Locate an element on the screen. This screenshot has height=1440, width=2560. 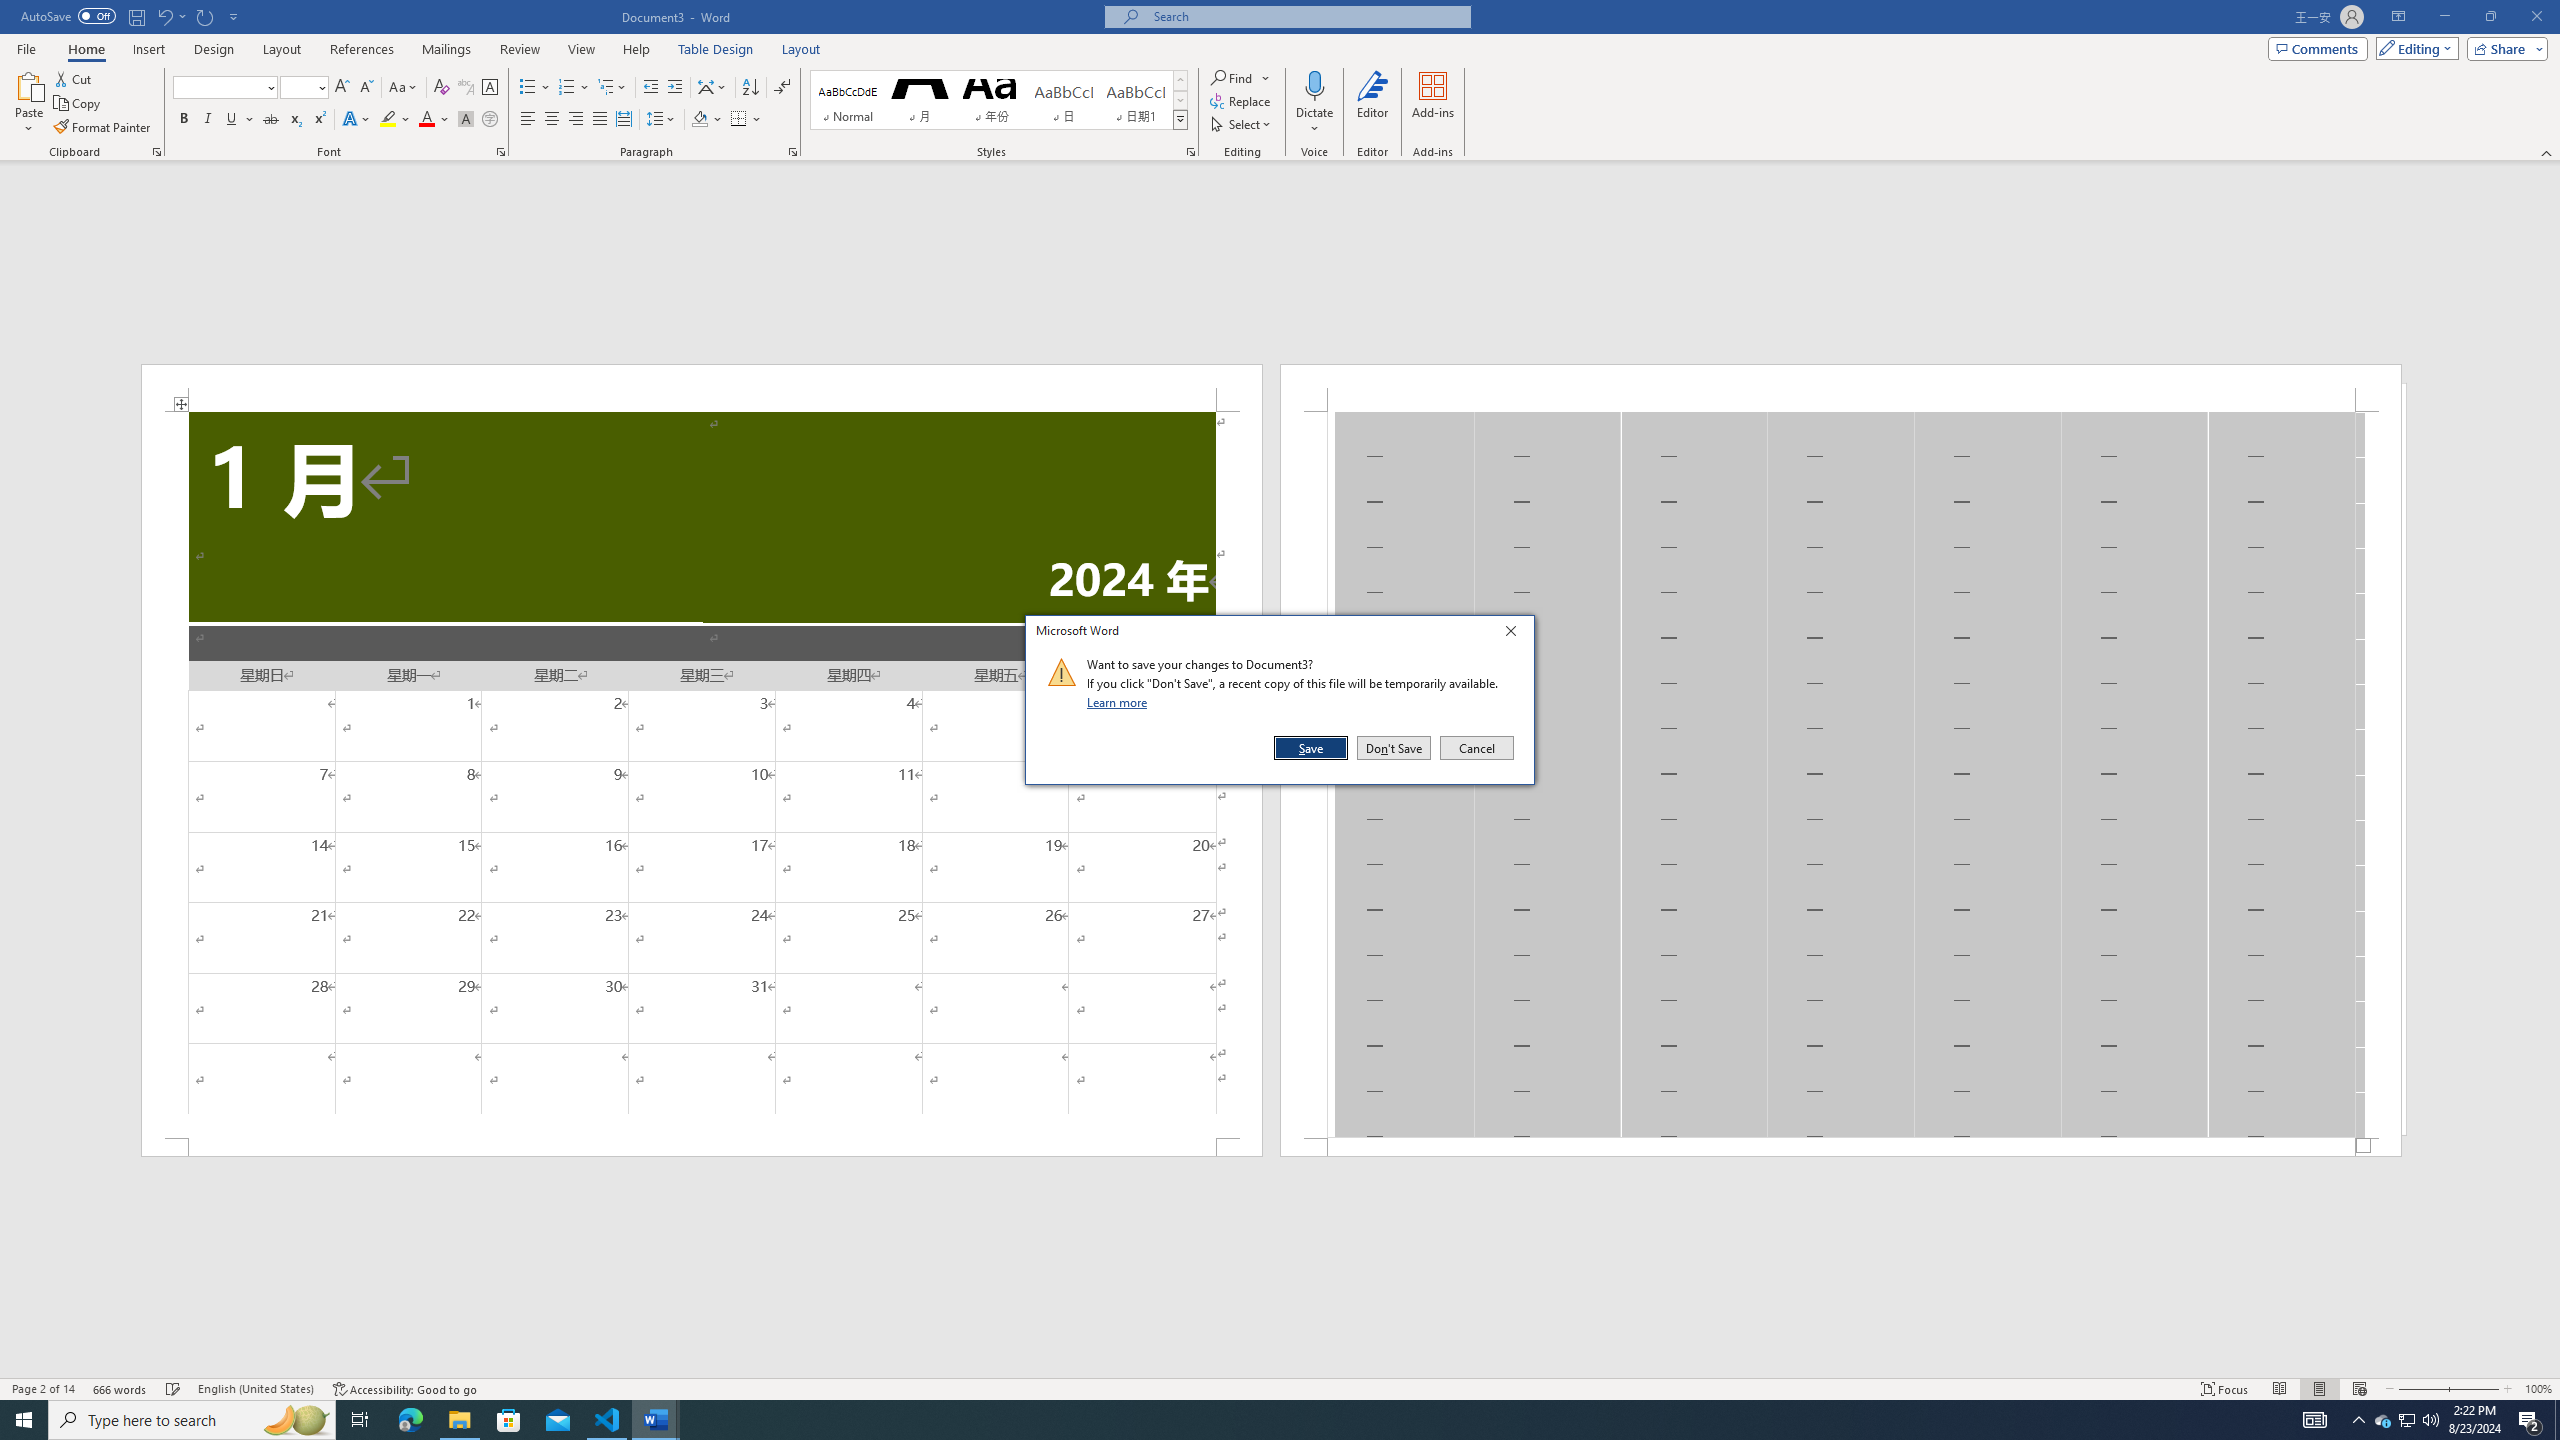
Repeat Style is located at coordinates (206, 16).